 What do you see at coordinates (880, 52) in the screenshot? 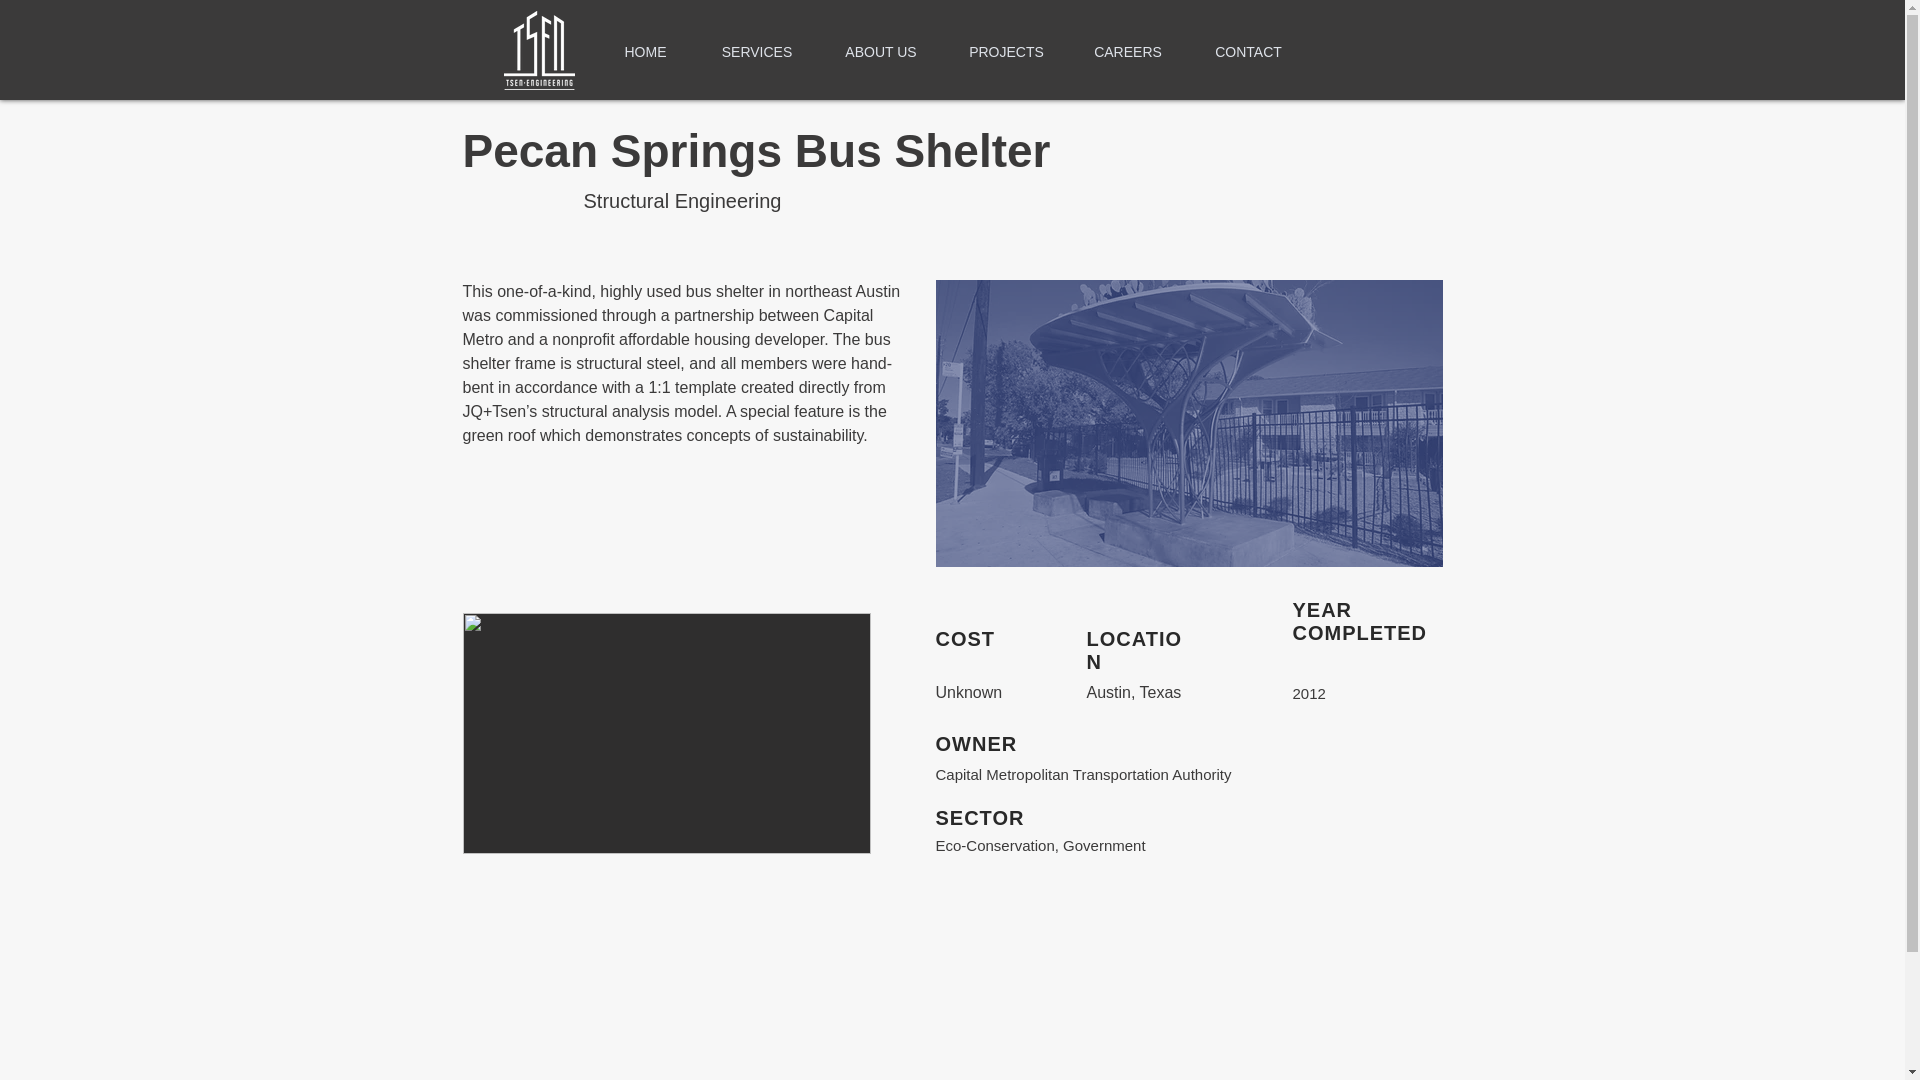
I see `ABOUT US` at bounding box center [880, 52].